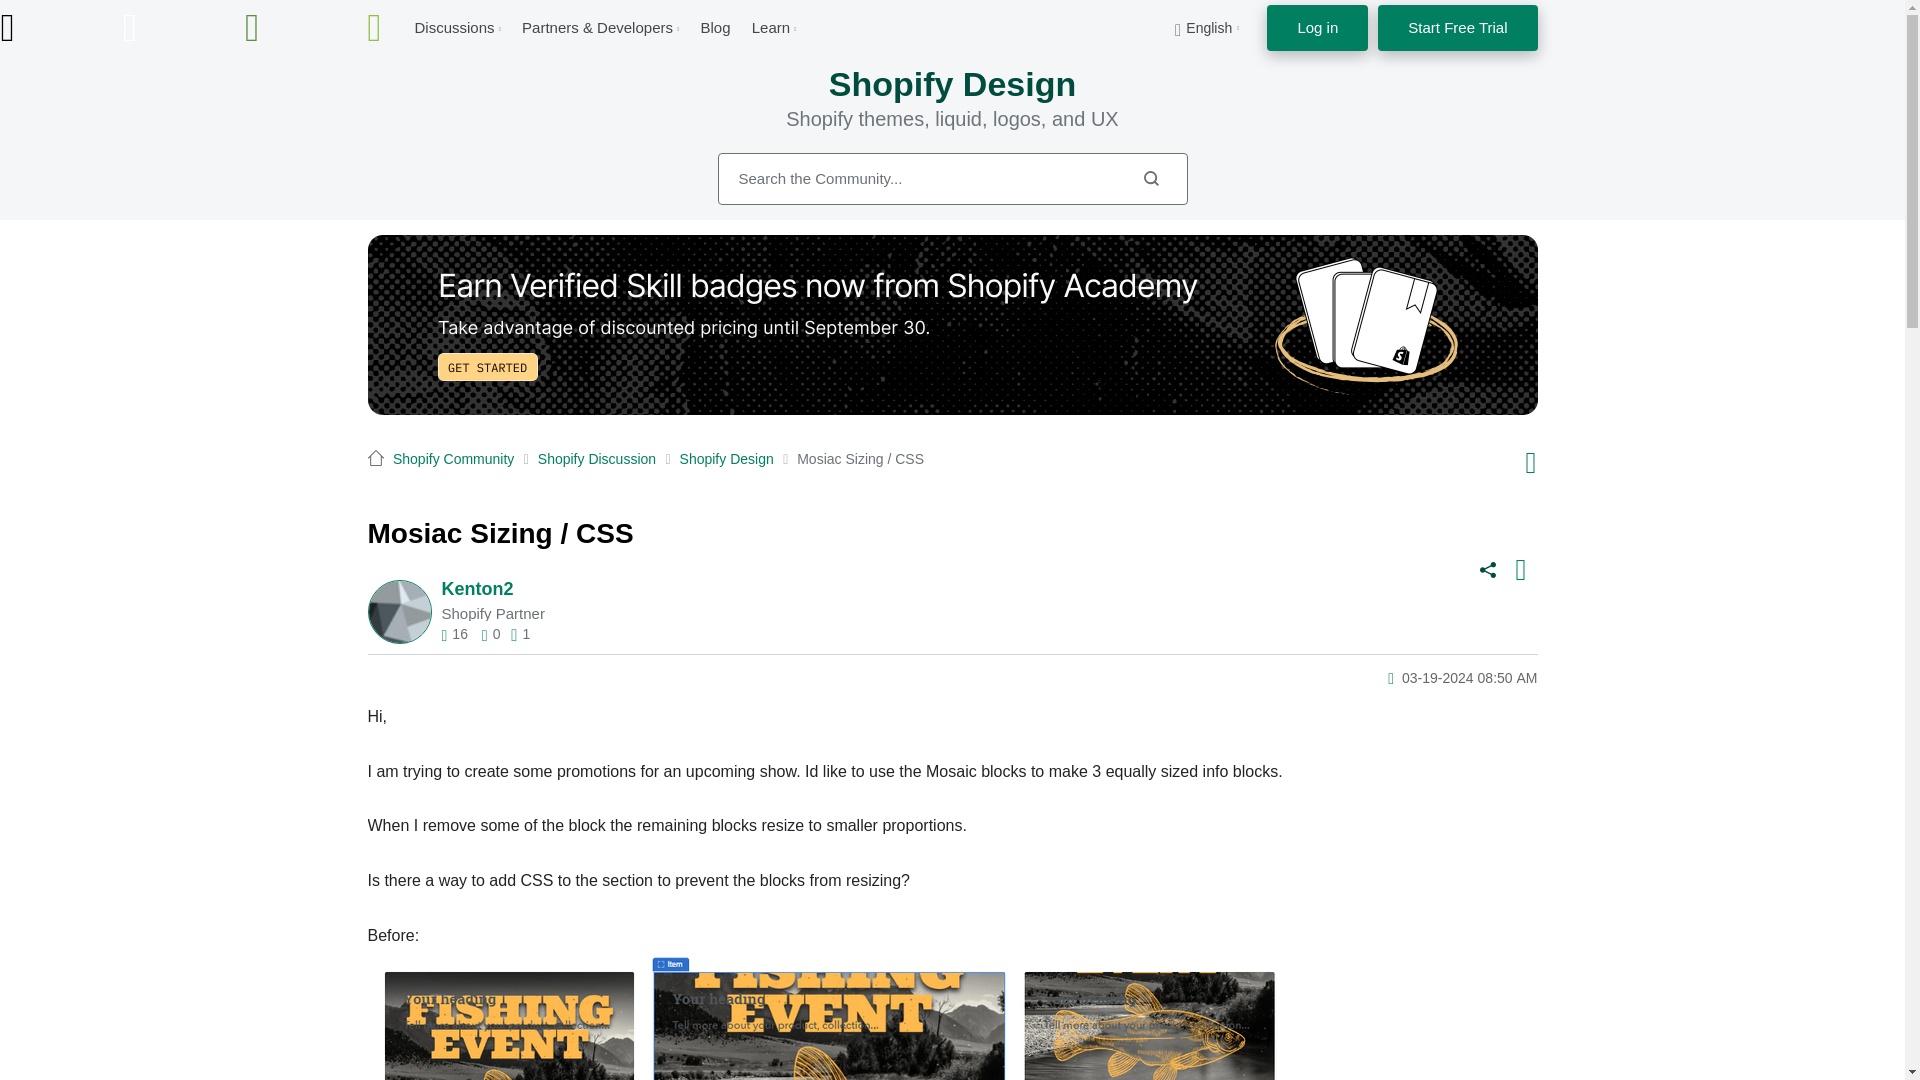 The width and height of the screenshot is (1920, 1080). Describe the element at coordinates (953, 179) in the screenshot. I see `Search` at that location.